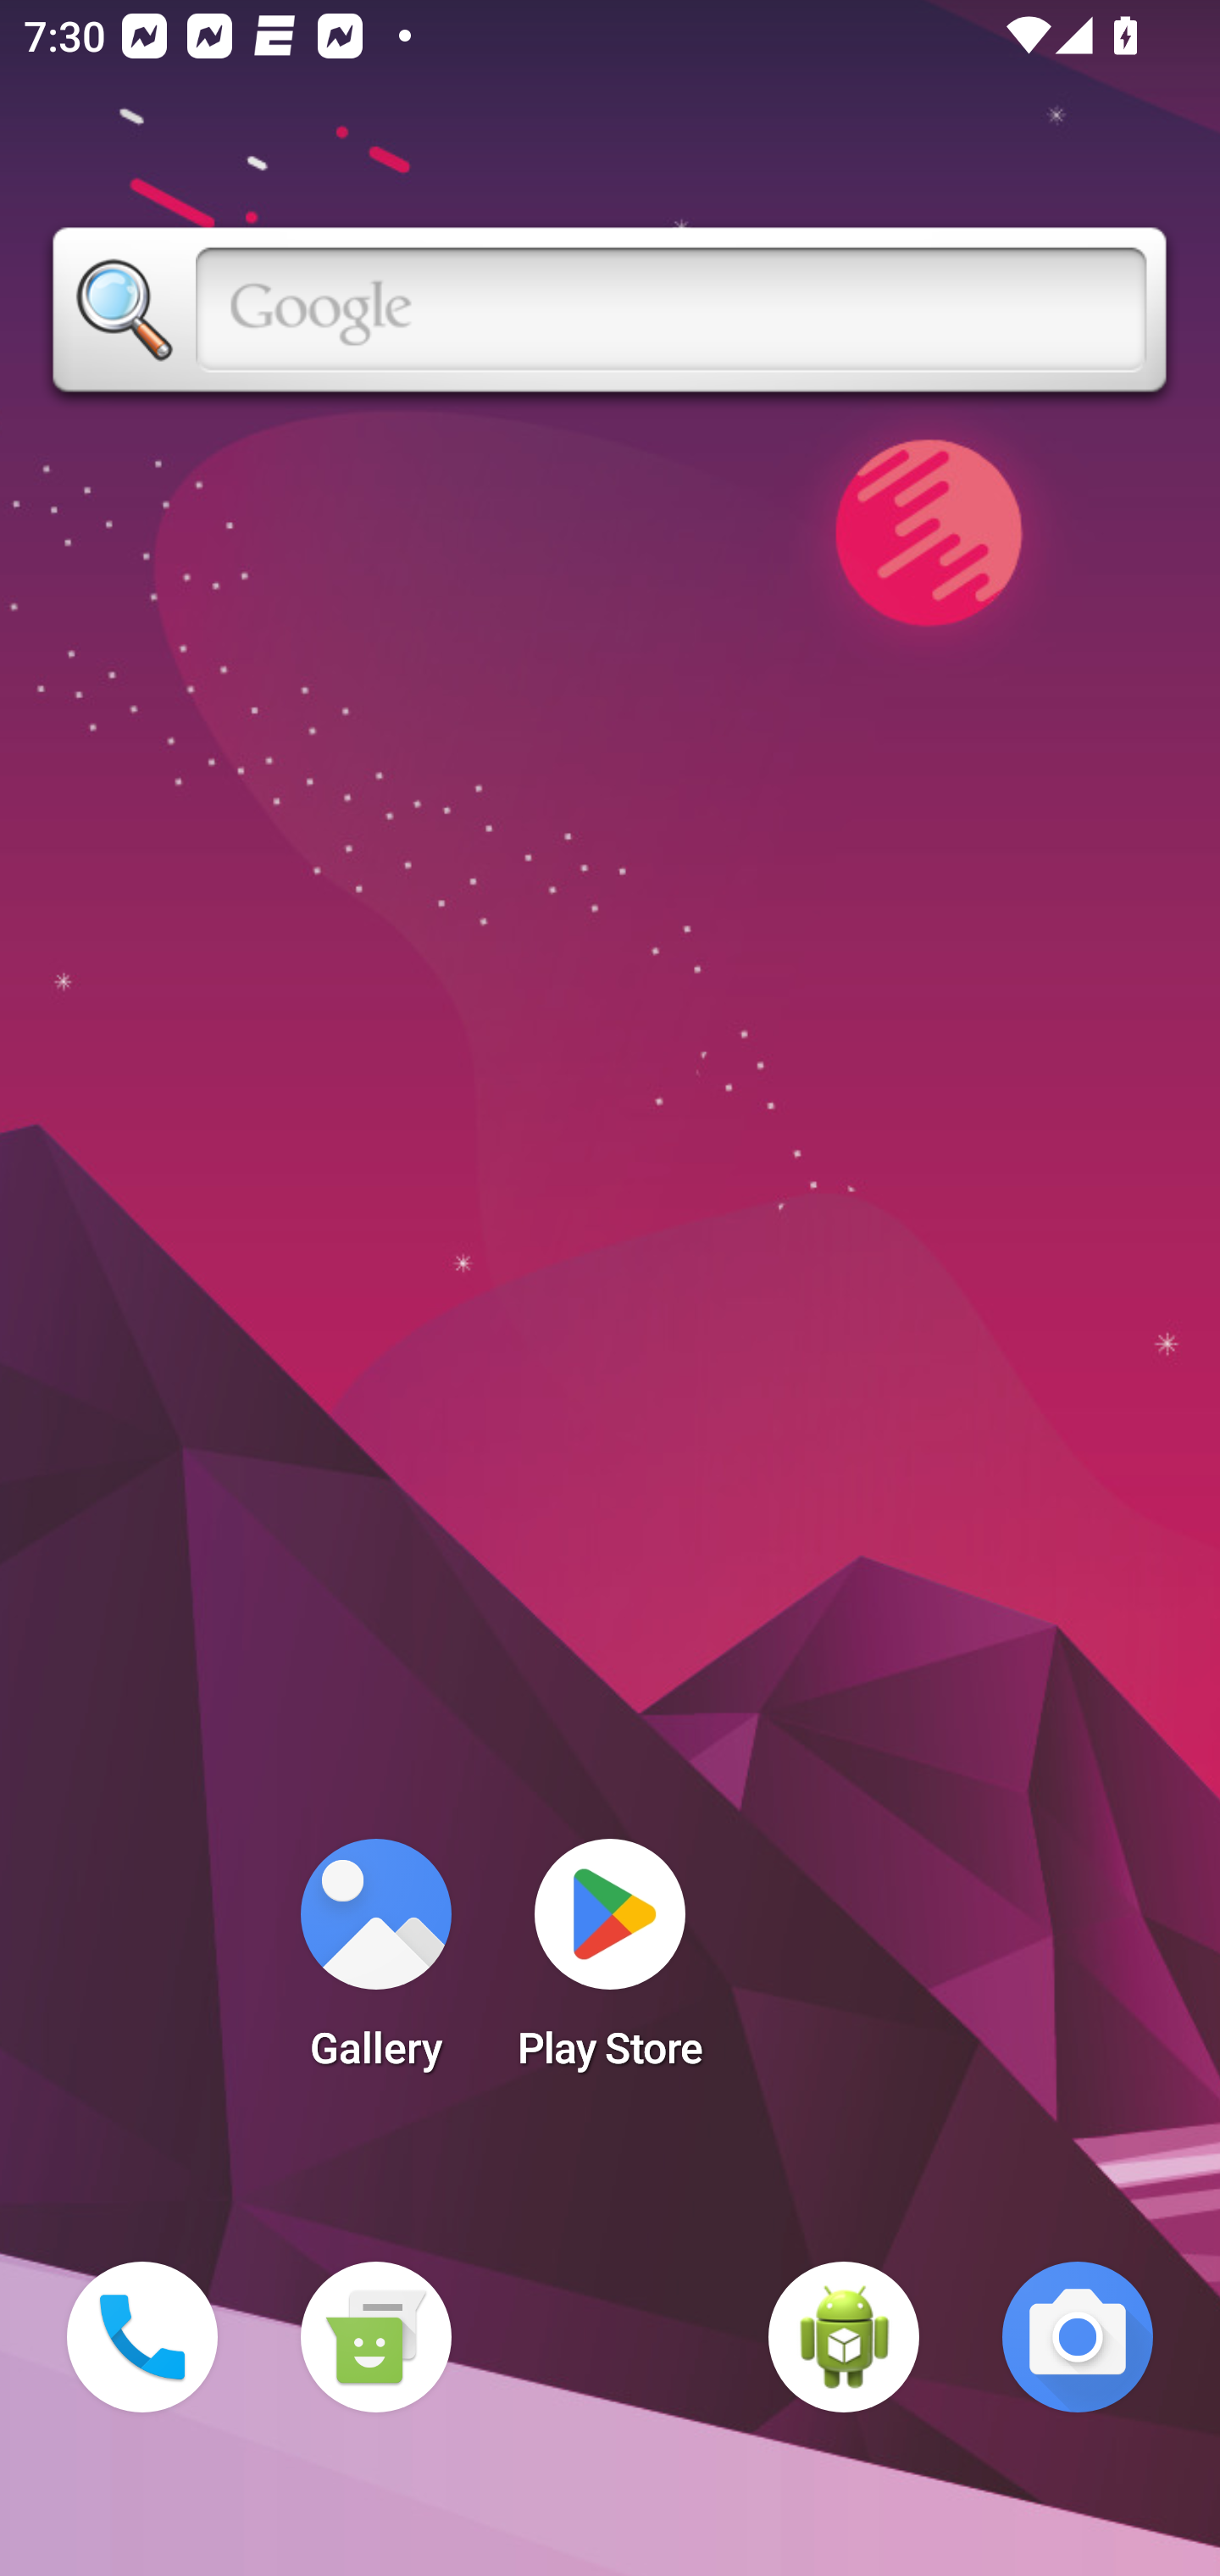 The width and height of the screenshot is (1220, 2576). What do you see at coordinates (375, 2337) in the screenshot?
I see `Messaging` at bounding box center [375, 2337].